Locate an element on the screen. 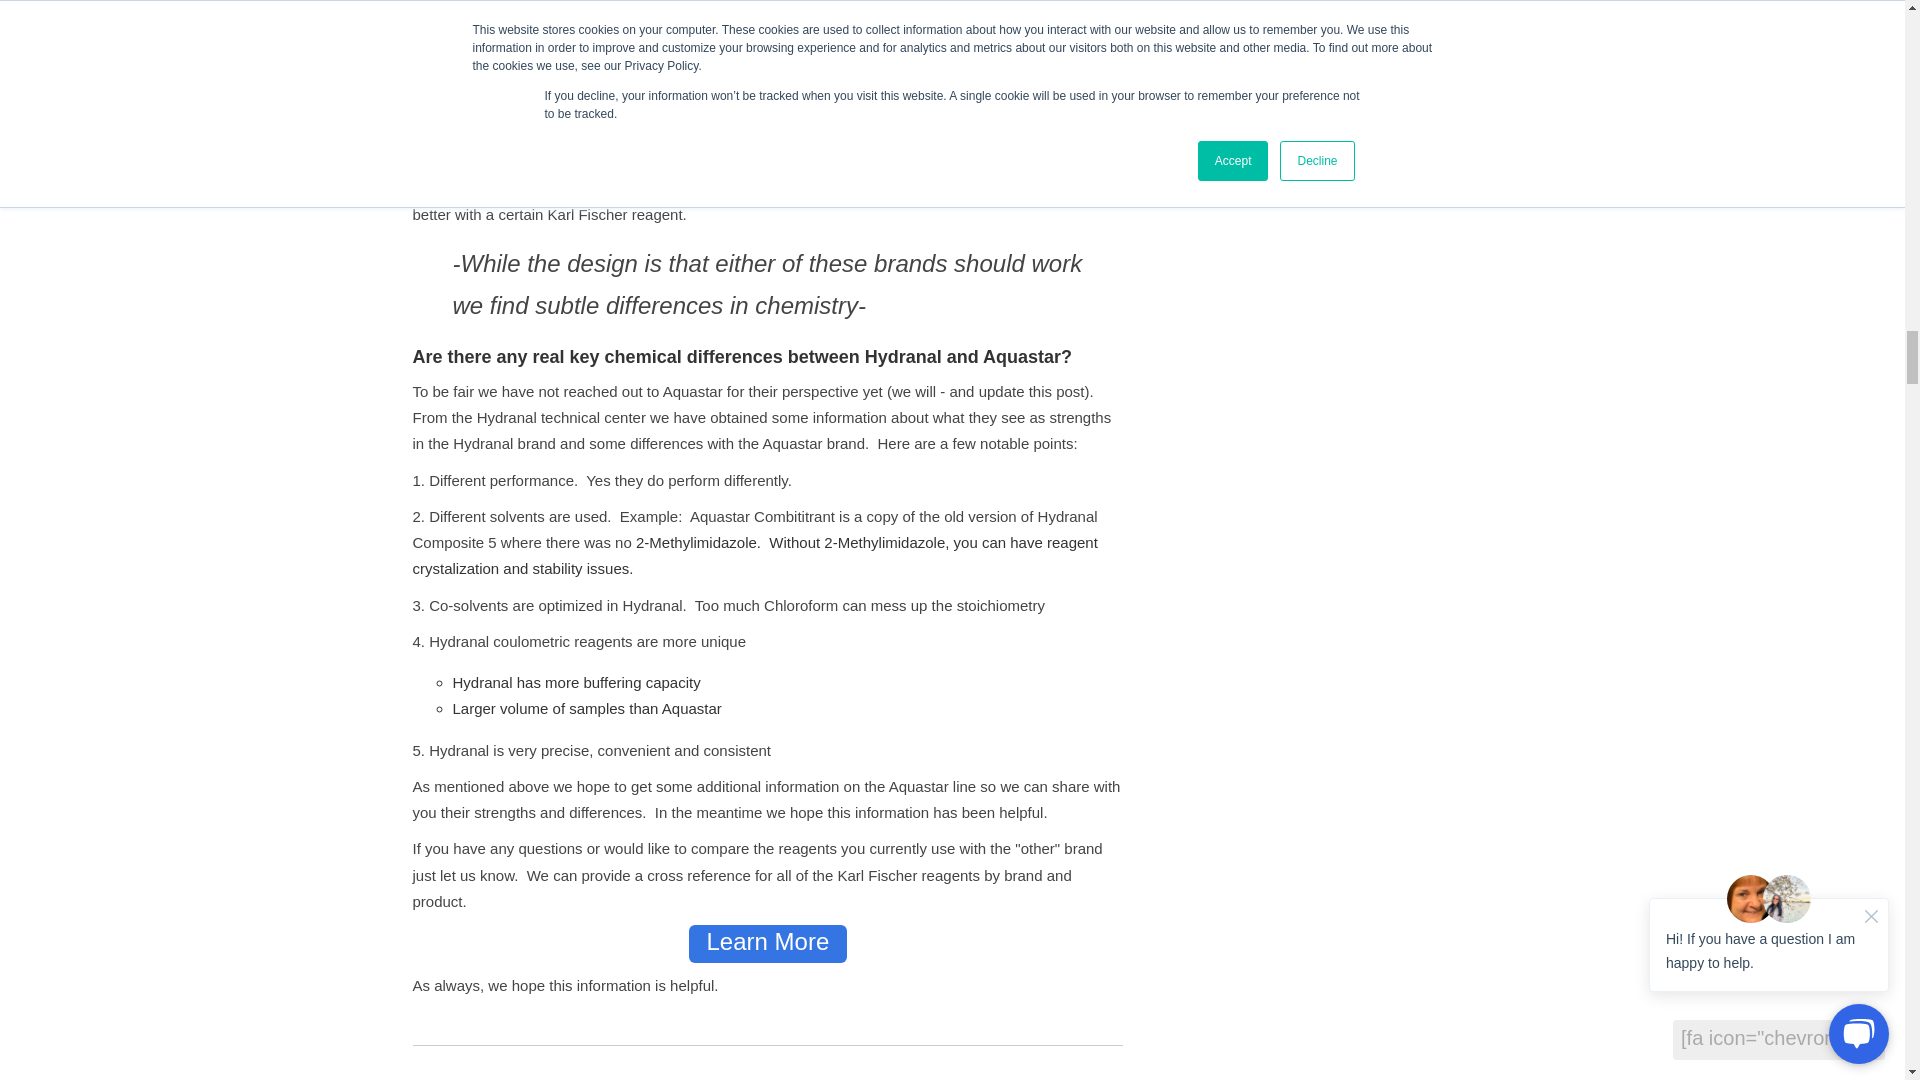 The image size is (1920, 1080). Learn More is located at coordinates (768, 944).